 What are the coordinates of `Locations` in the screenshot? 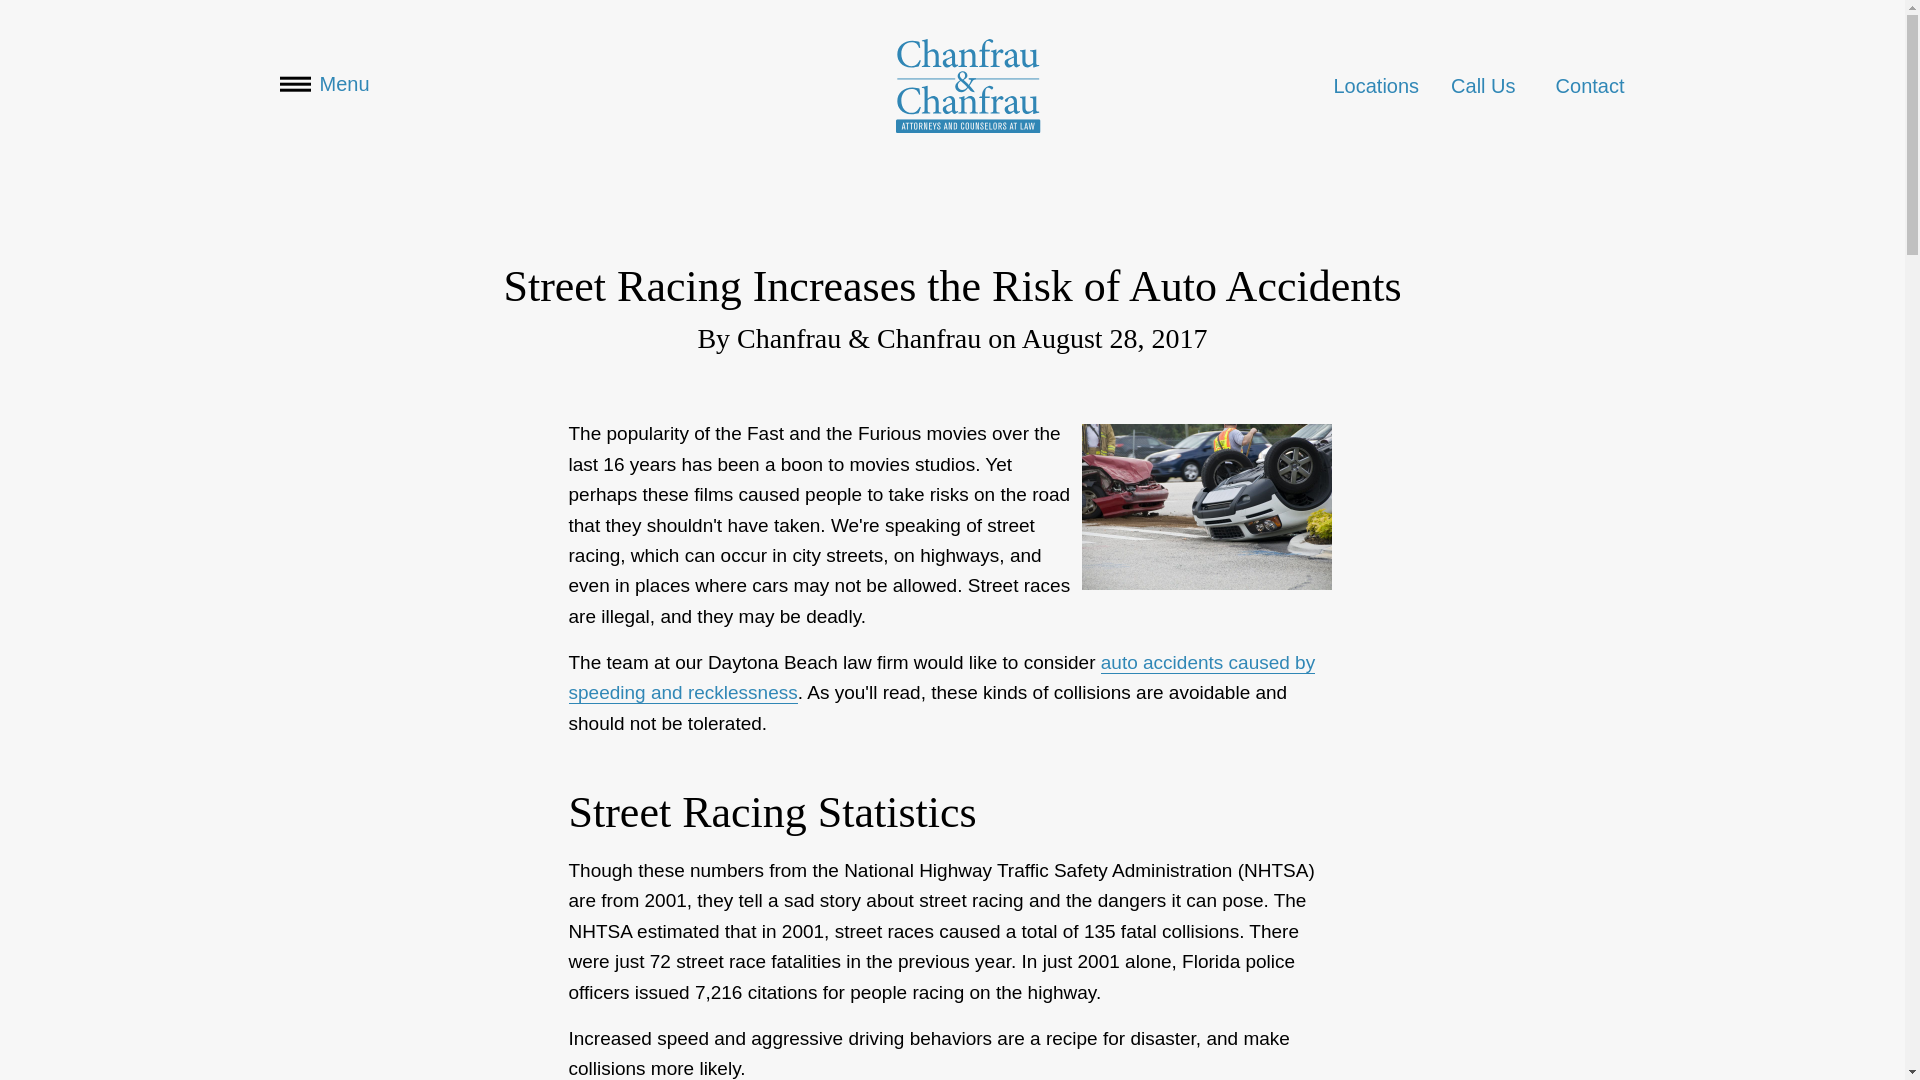 It's located at (1375, 86).